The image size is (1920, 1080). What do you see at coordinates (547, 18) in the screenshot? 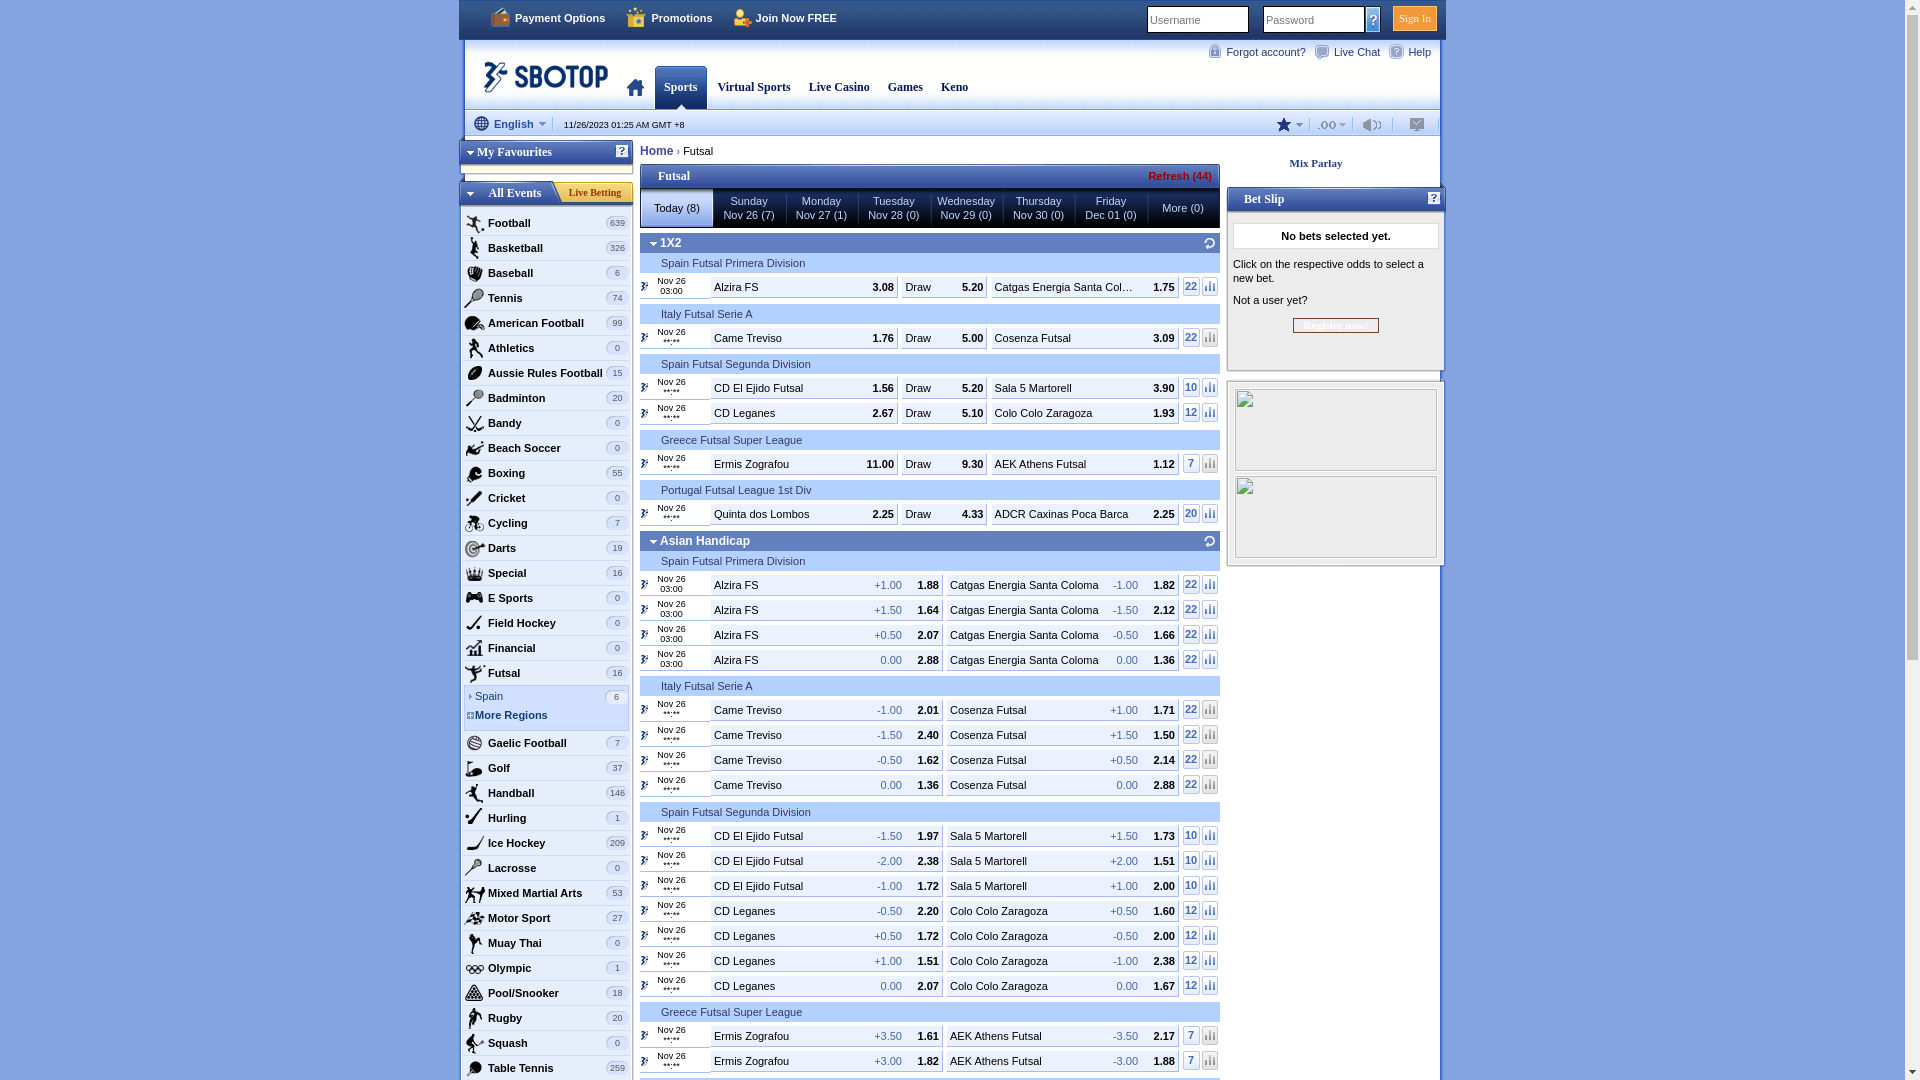
I see `Payment Options` at bounding box center [547, 18].